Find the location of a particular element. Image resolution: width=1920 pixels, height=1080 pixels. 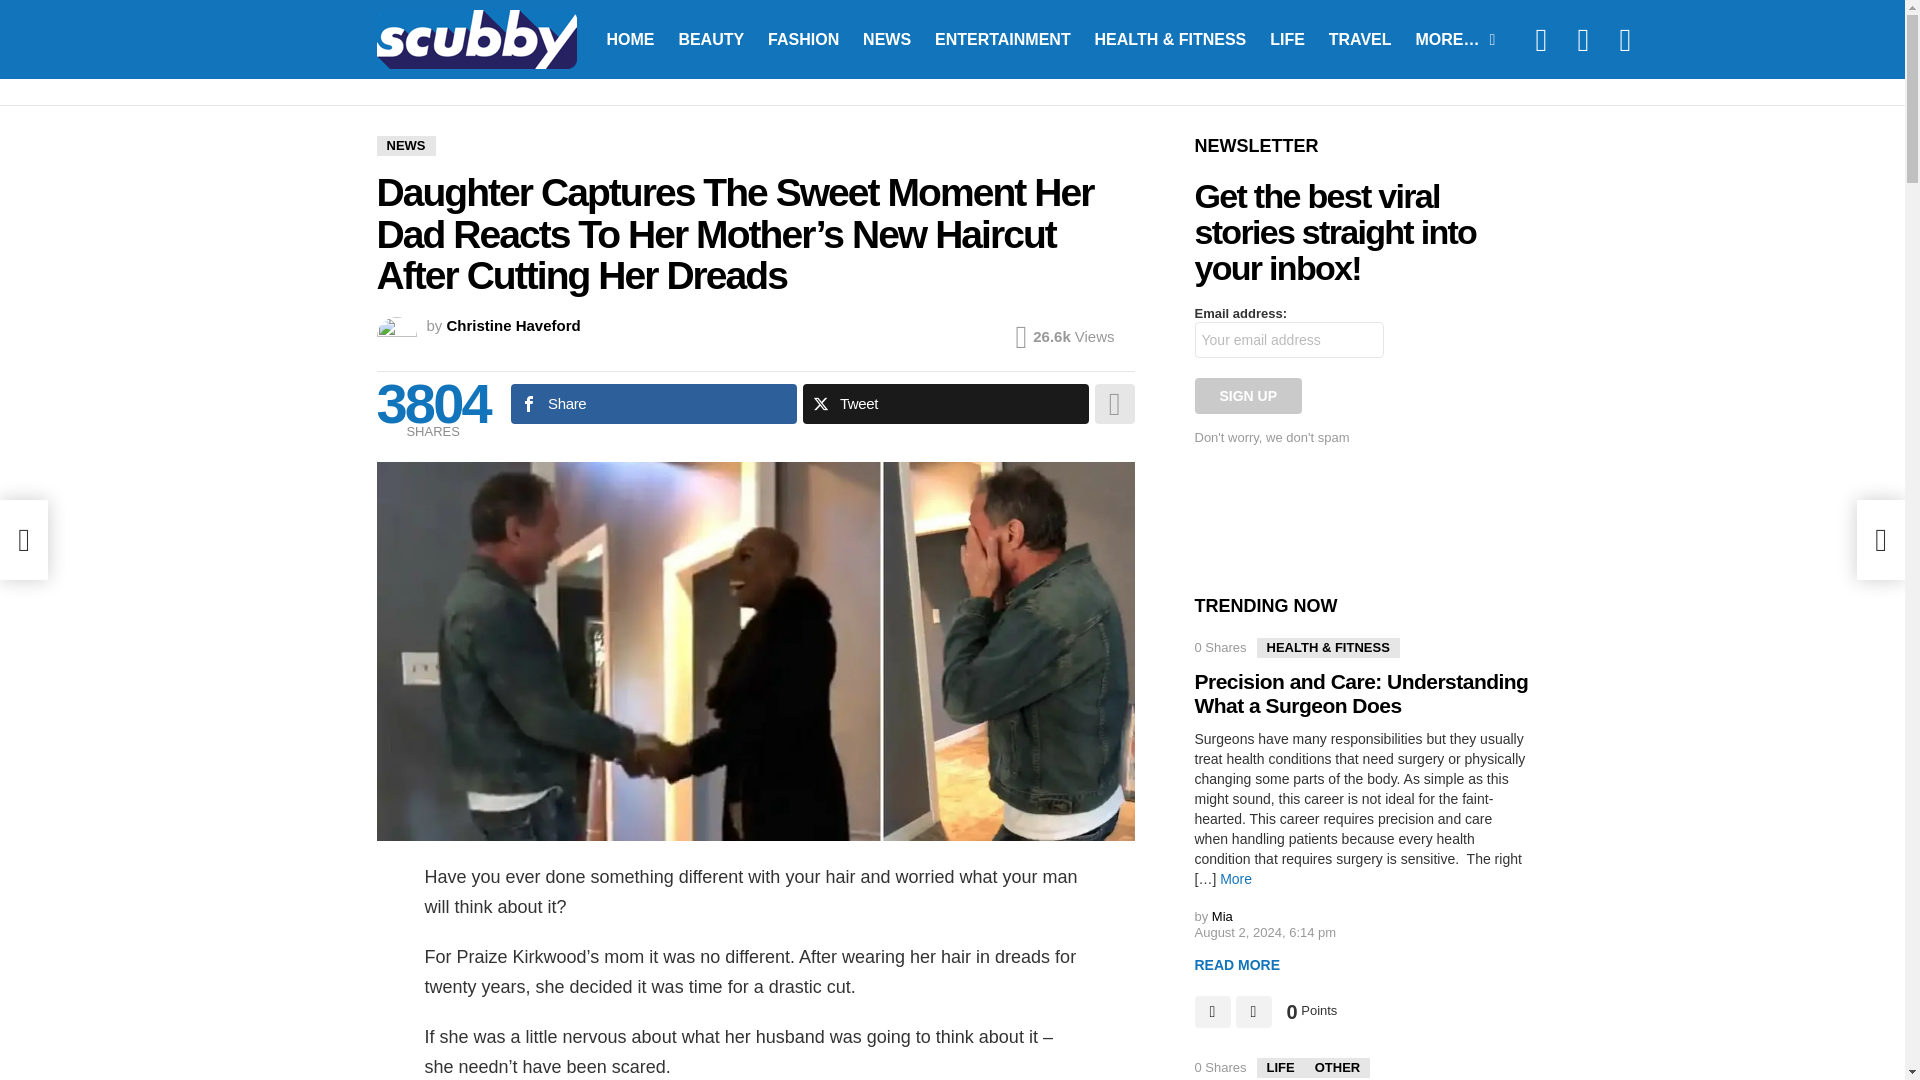

Upvote is located at coordinates (1212, 1012).